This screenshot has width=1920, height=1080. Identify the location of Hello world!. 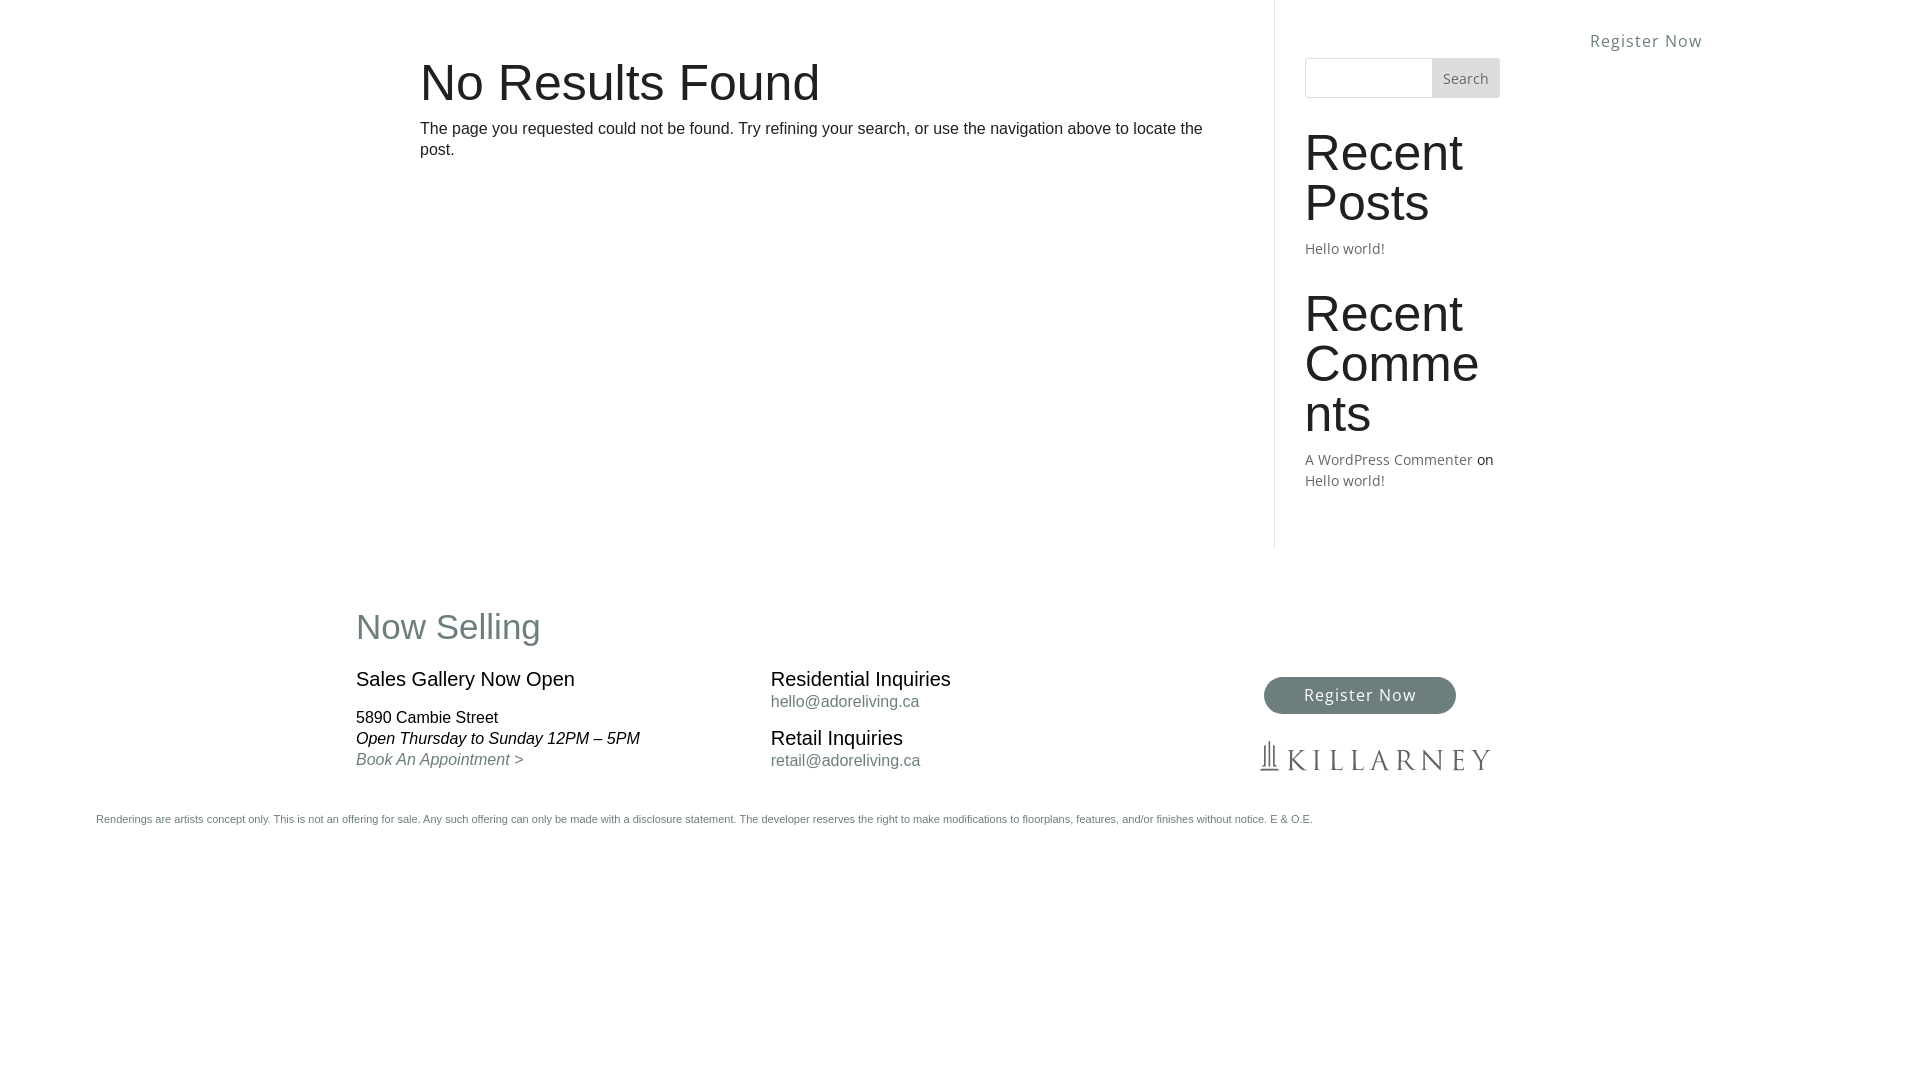
(1345, 480).